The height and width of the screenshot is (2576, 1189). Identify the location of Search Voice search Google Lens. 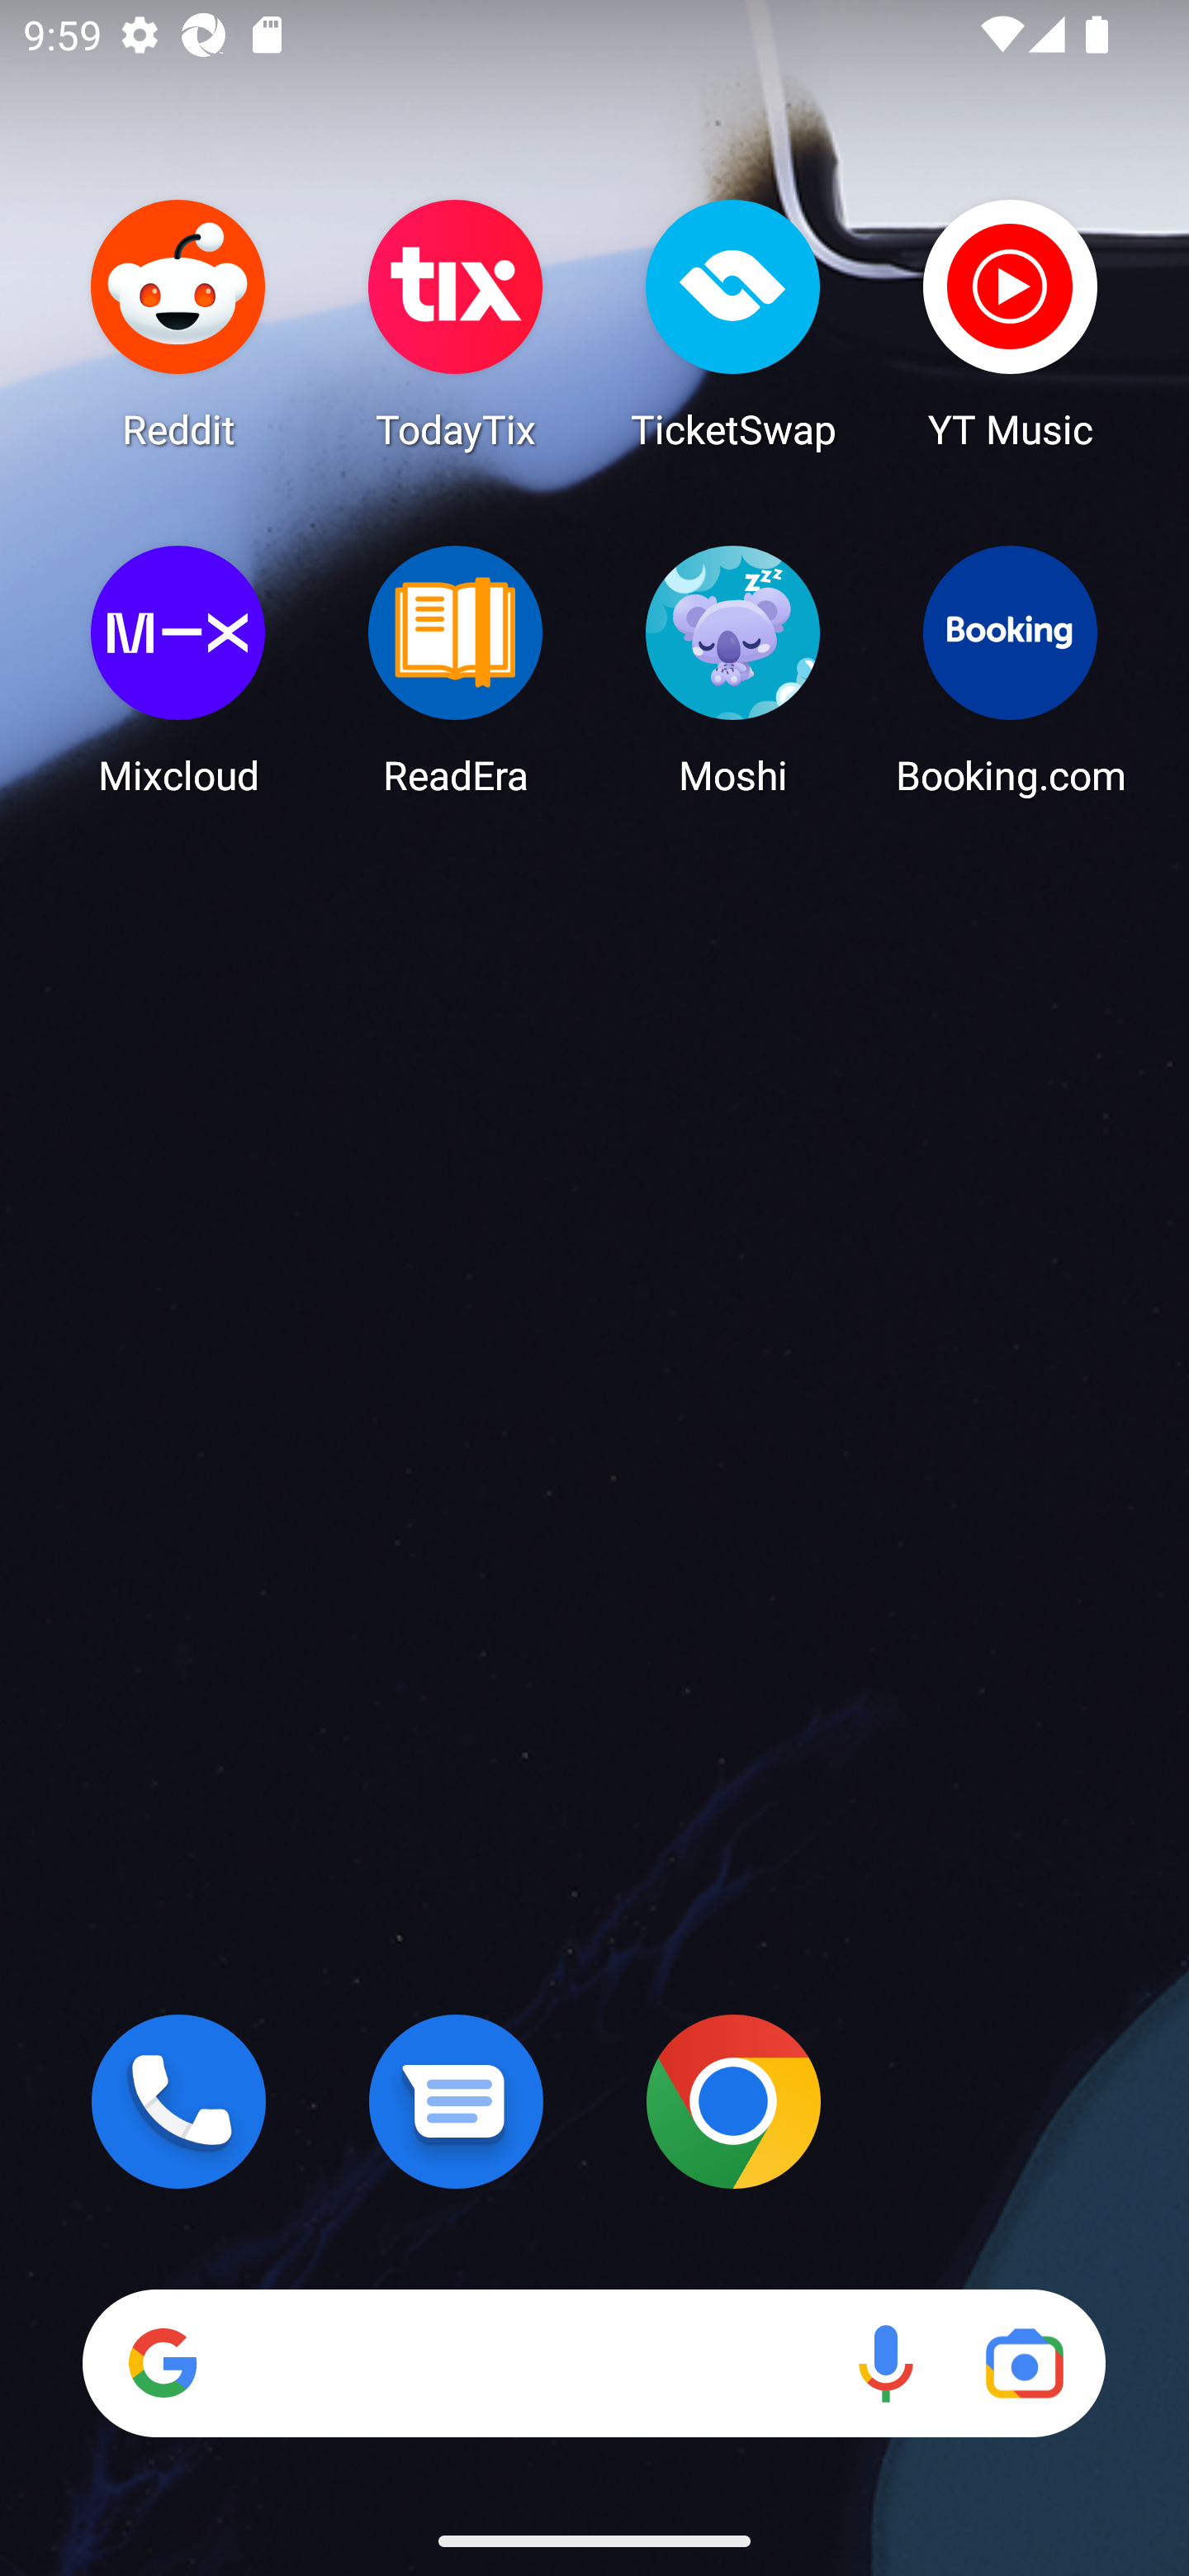
(594, 2363).